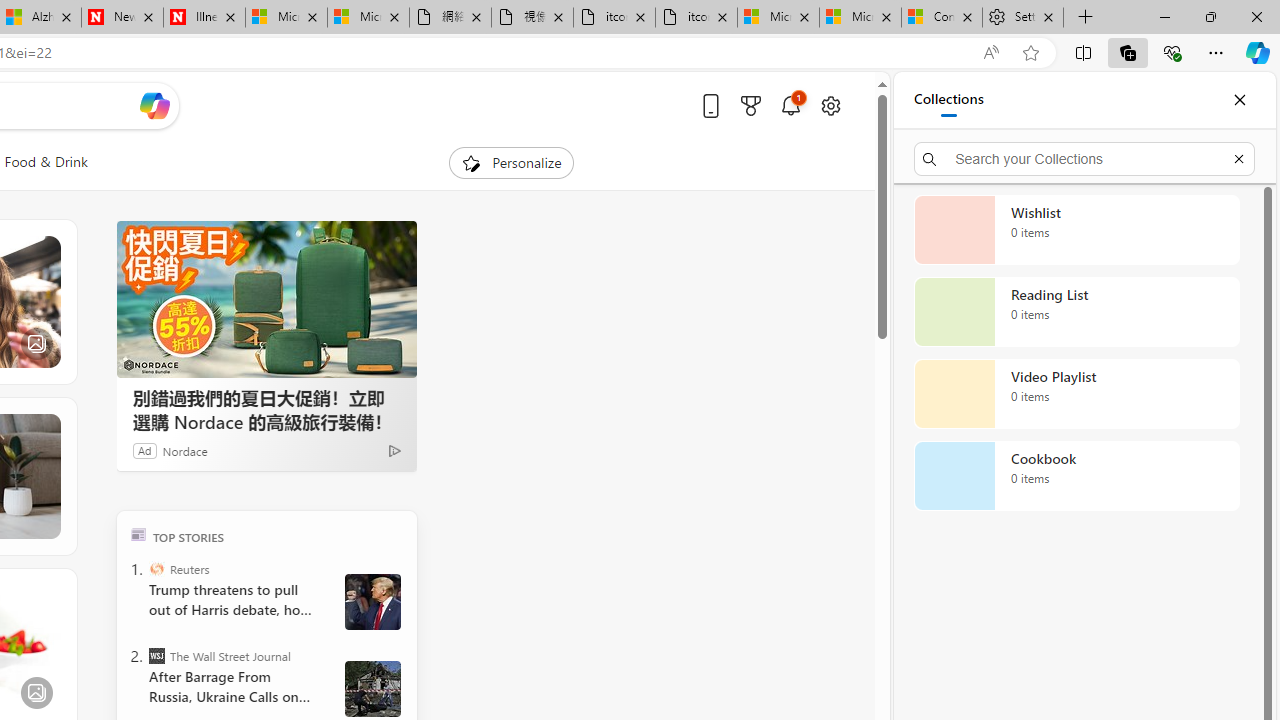  What do you see at coordinates (156, 656) in the screenshot?
I see `The Wall Street Journal` at bounding box center [156, 656].